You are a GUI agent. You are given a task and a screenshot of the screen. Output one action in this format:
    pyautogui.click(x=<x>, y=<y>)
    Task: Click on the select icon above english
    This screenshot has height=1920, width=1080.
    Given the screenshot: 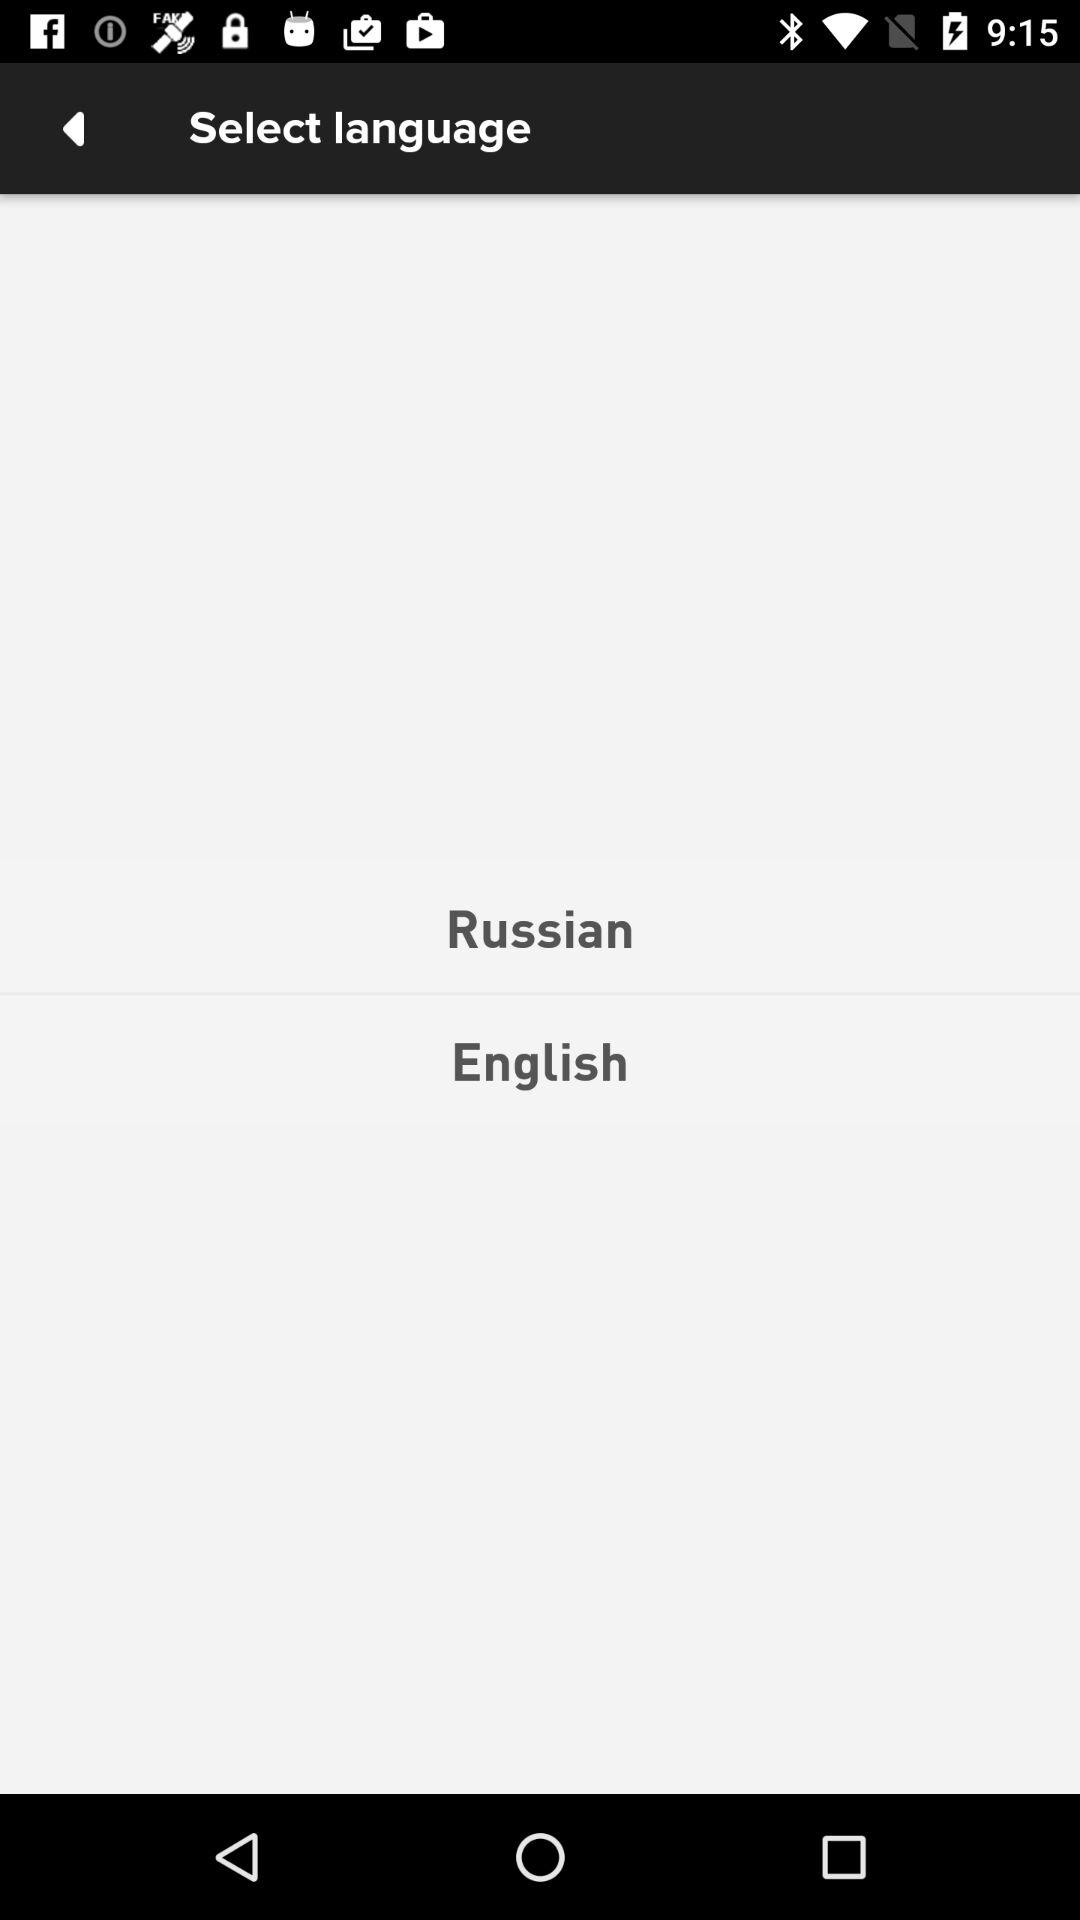 What is the action you would take?
    pyautogui.click(x=540, y=927)
    